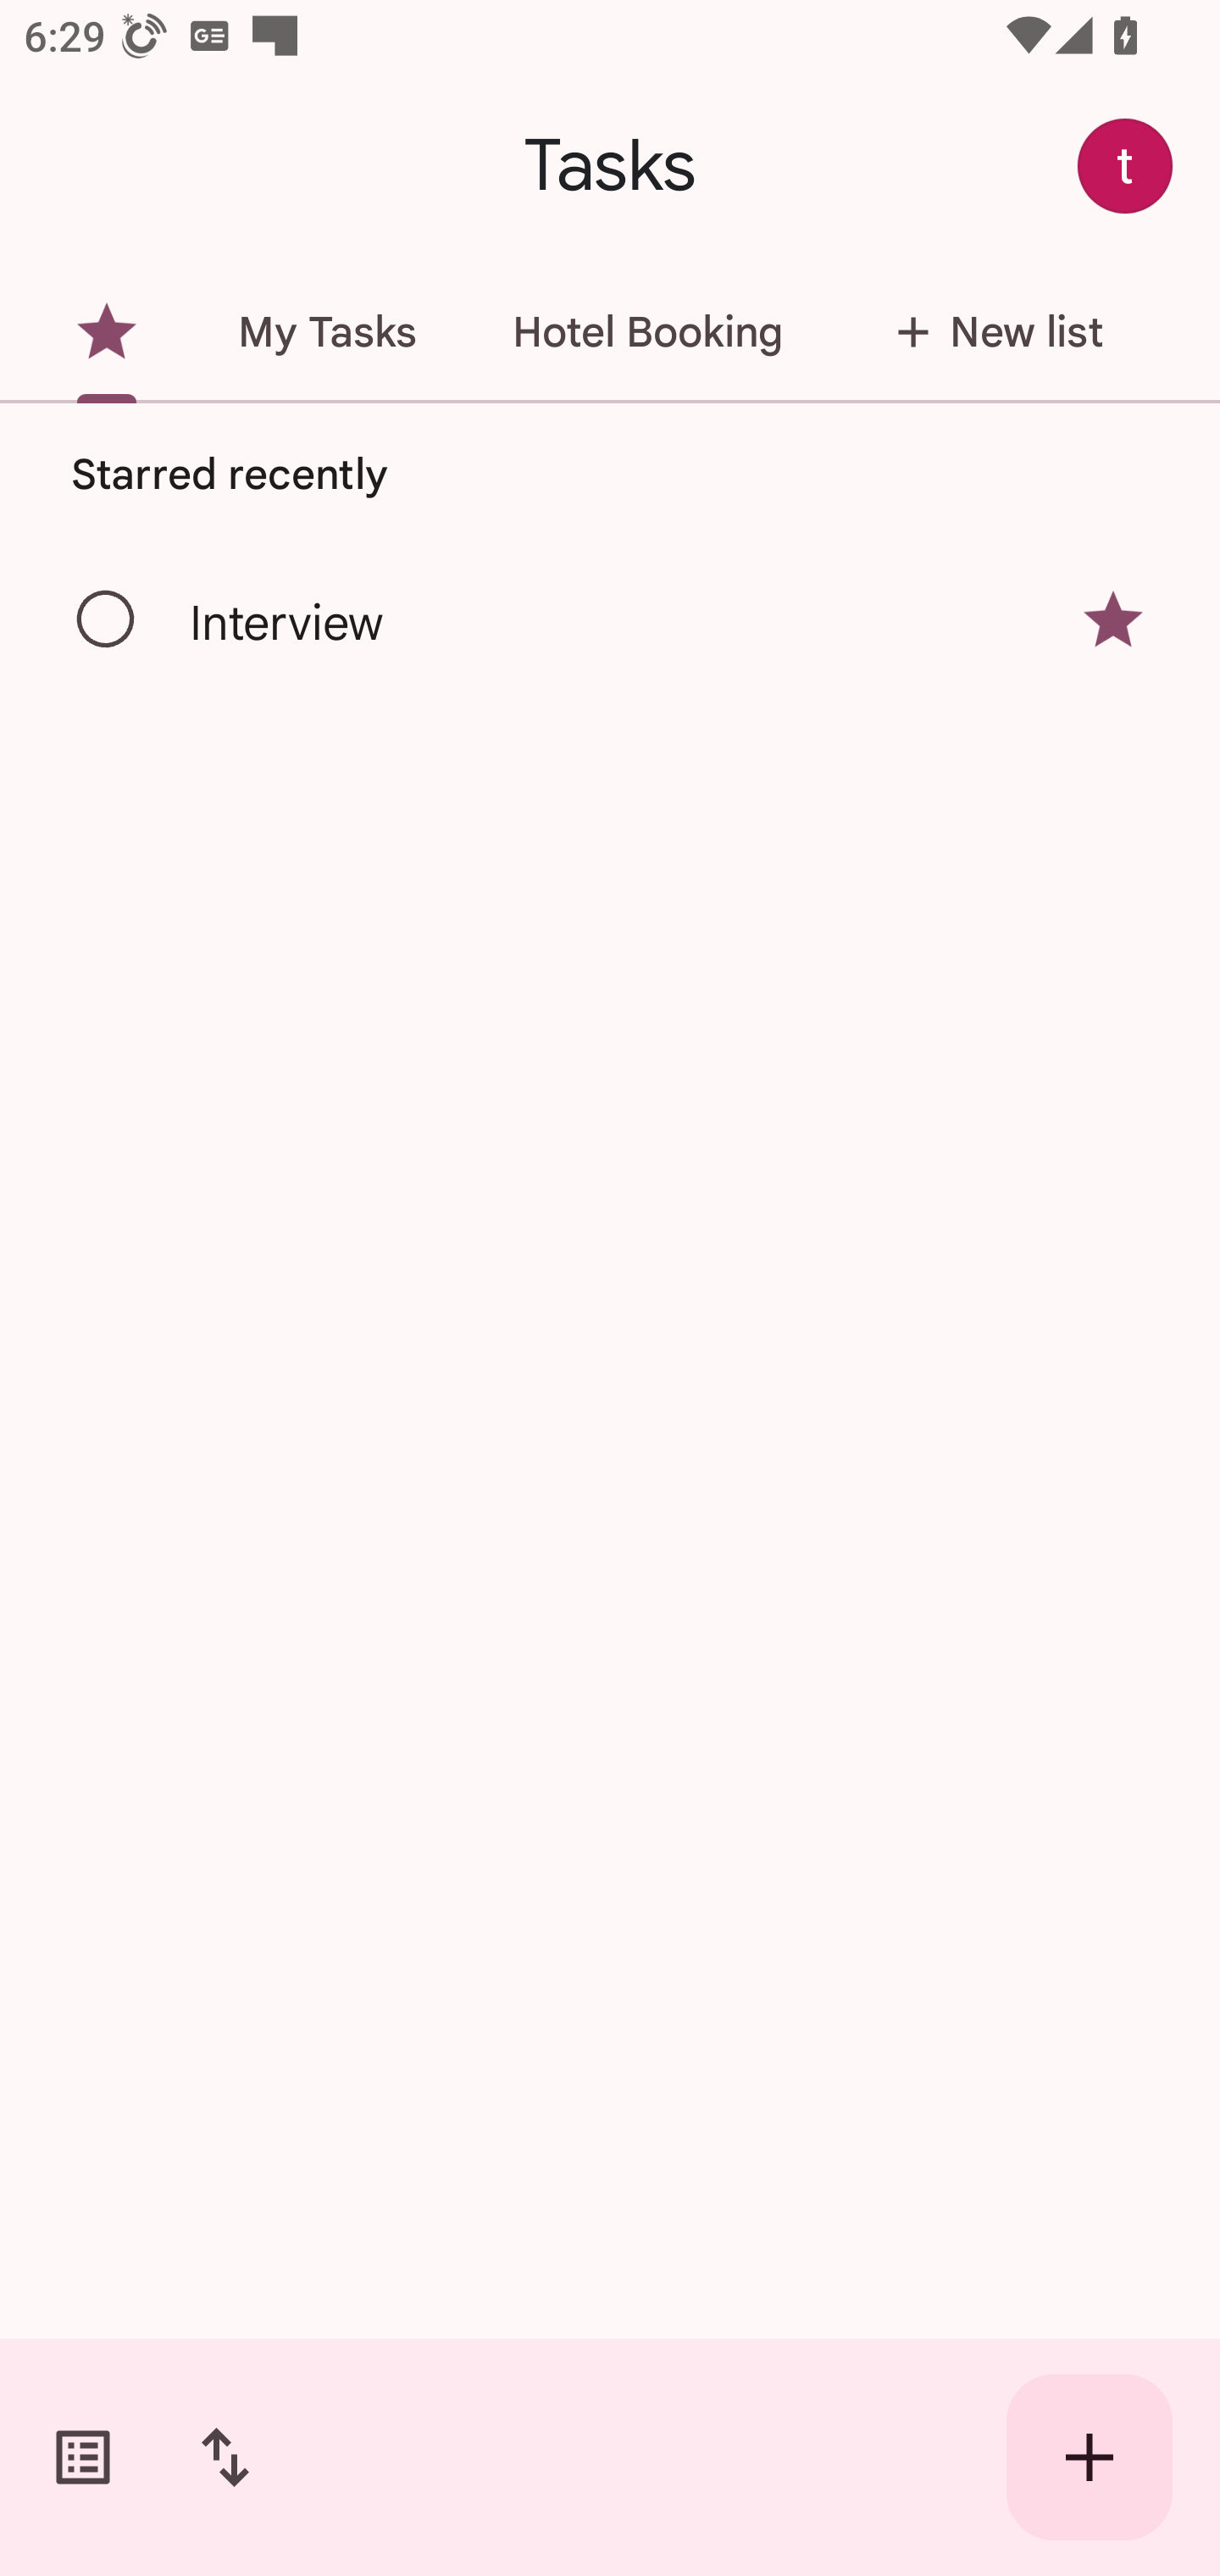 This screenshot has height=2576, width=1220. I want to click on Remove star, so click(1113, 619).